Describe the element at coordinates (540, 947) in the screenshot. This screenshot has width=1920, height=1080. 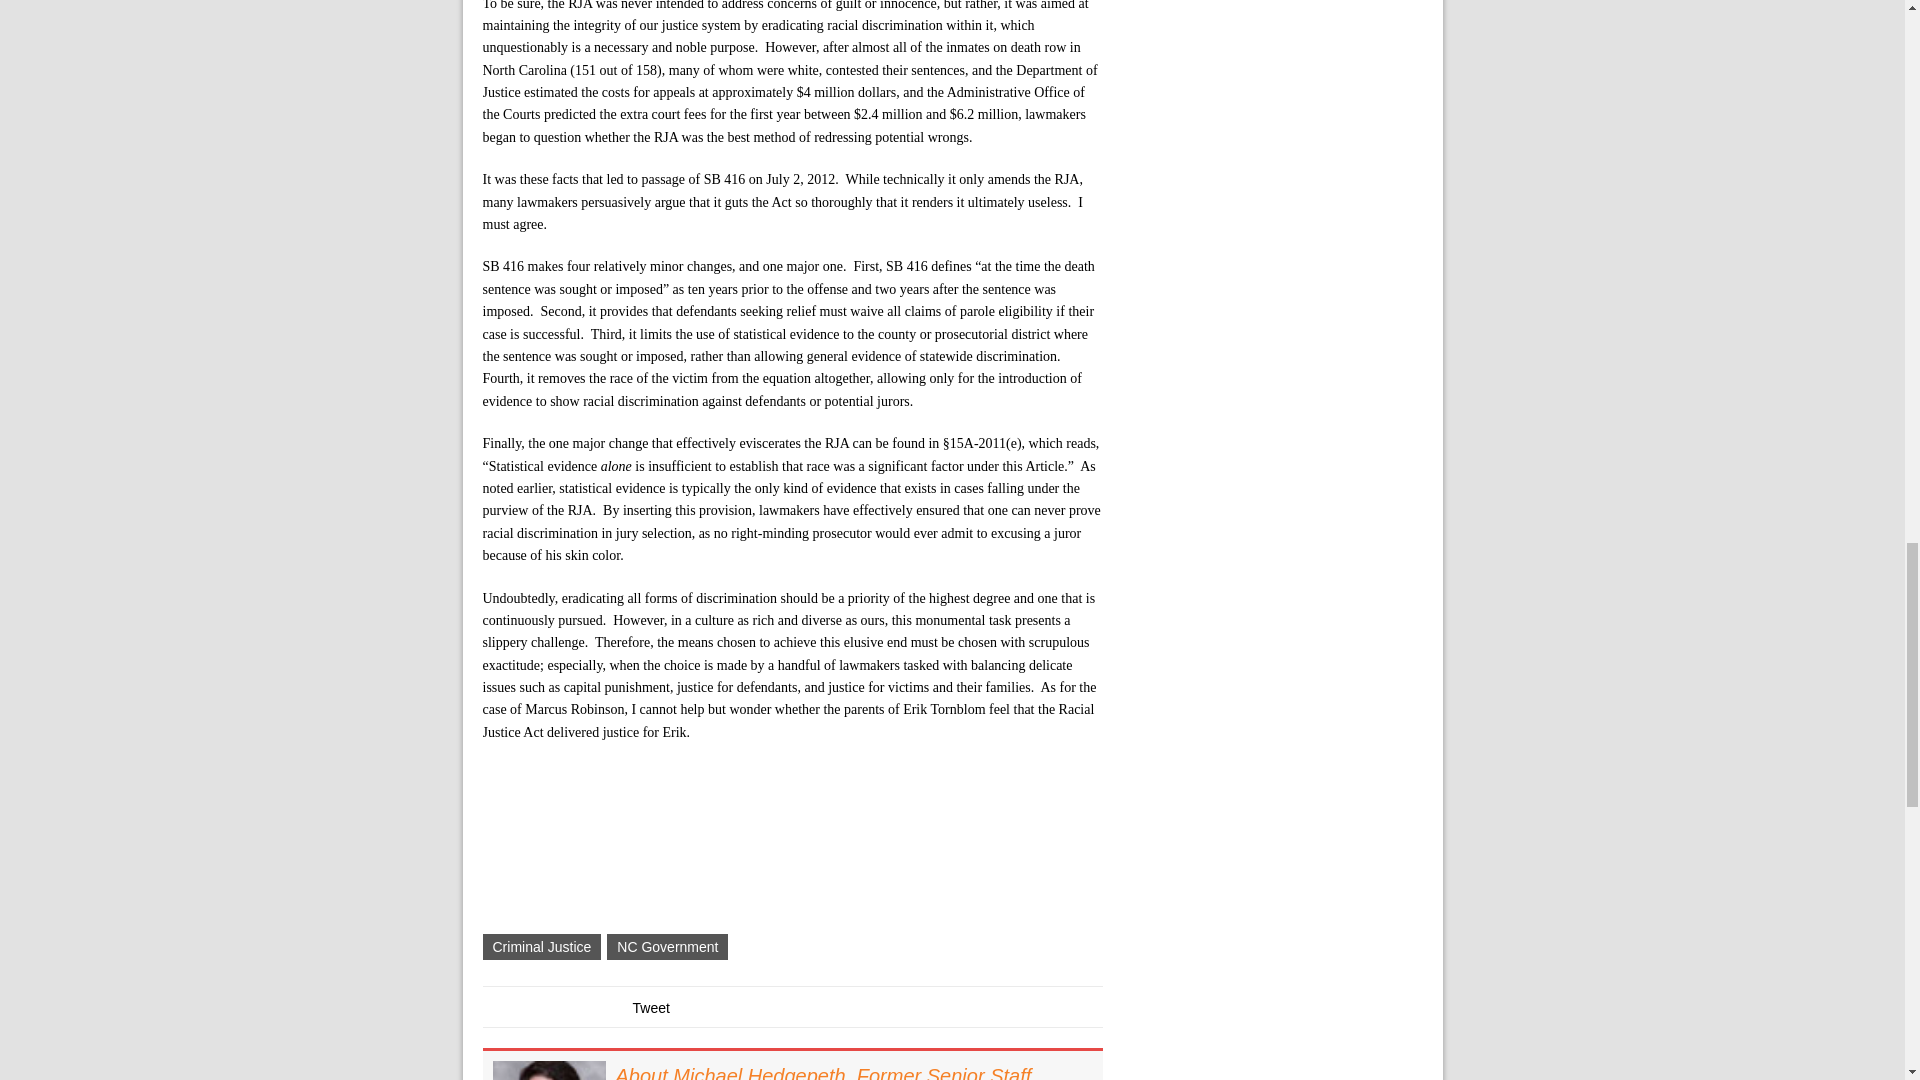
I see `Criminal Justice` at that location.